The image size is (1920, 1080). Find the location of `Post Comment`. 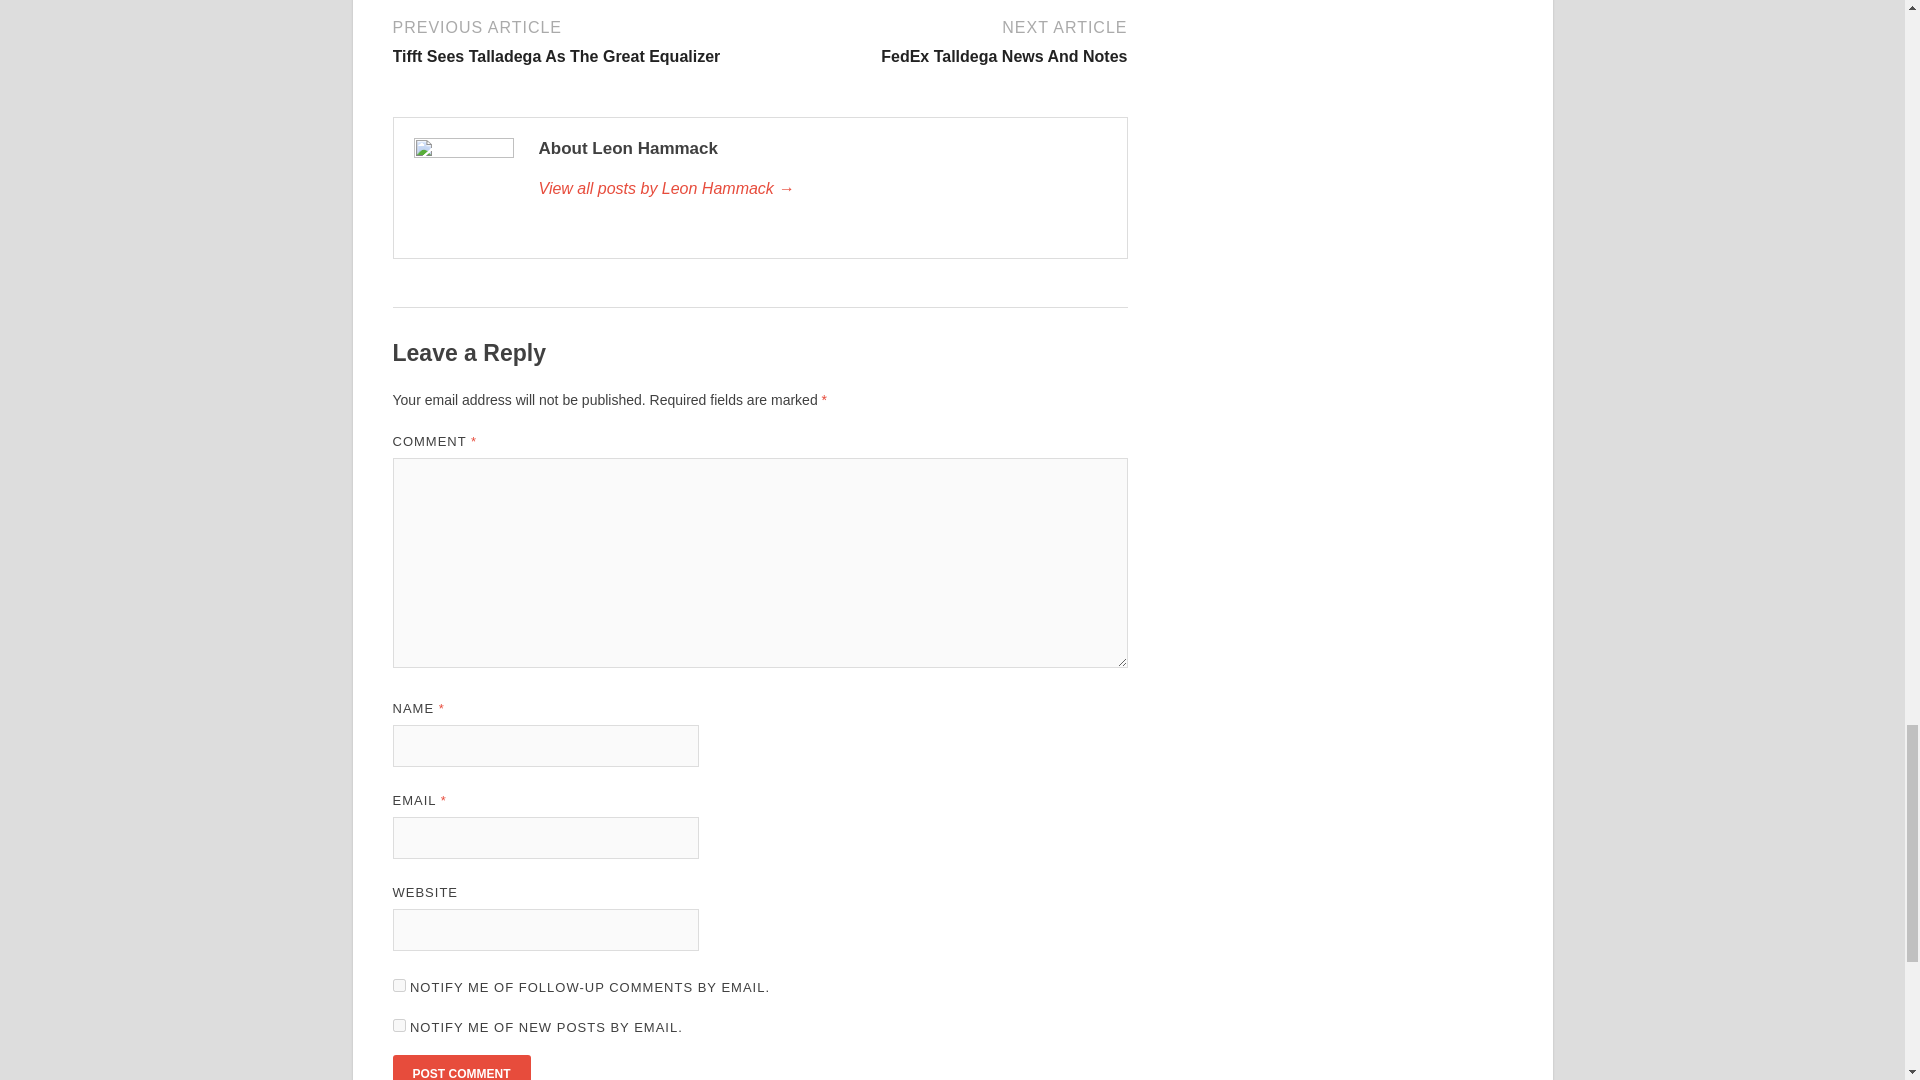

Post Comment is located at coordinates (821, 188).